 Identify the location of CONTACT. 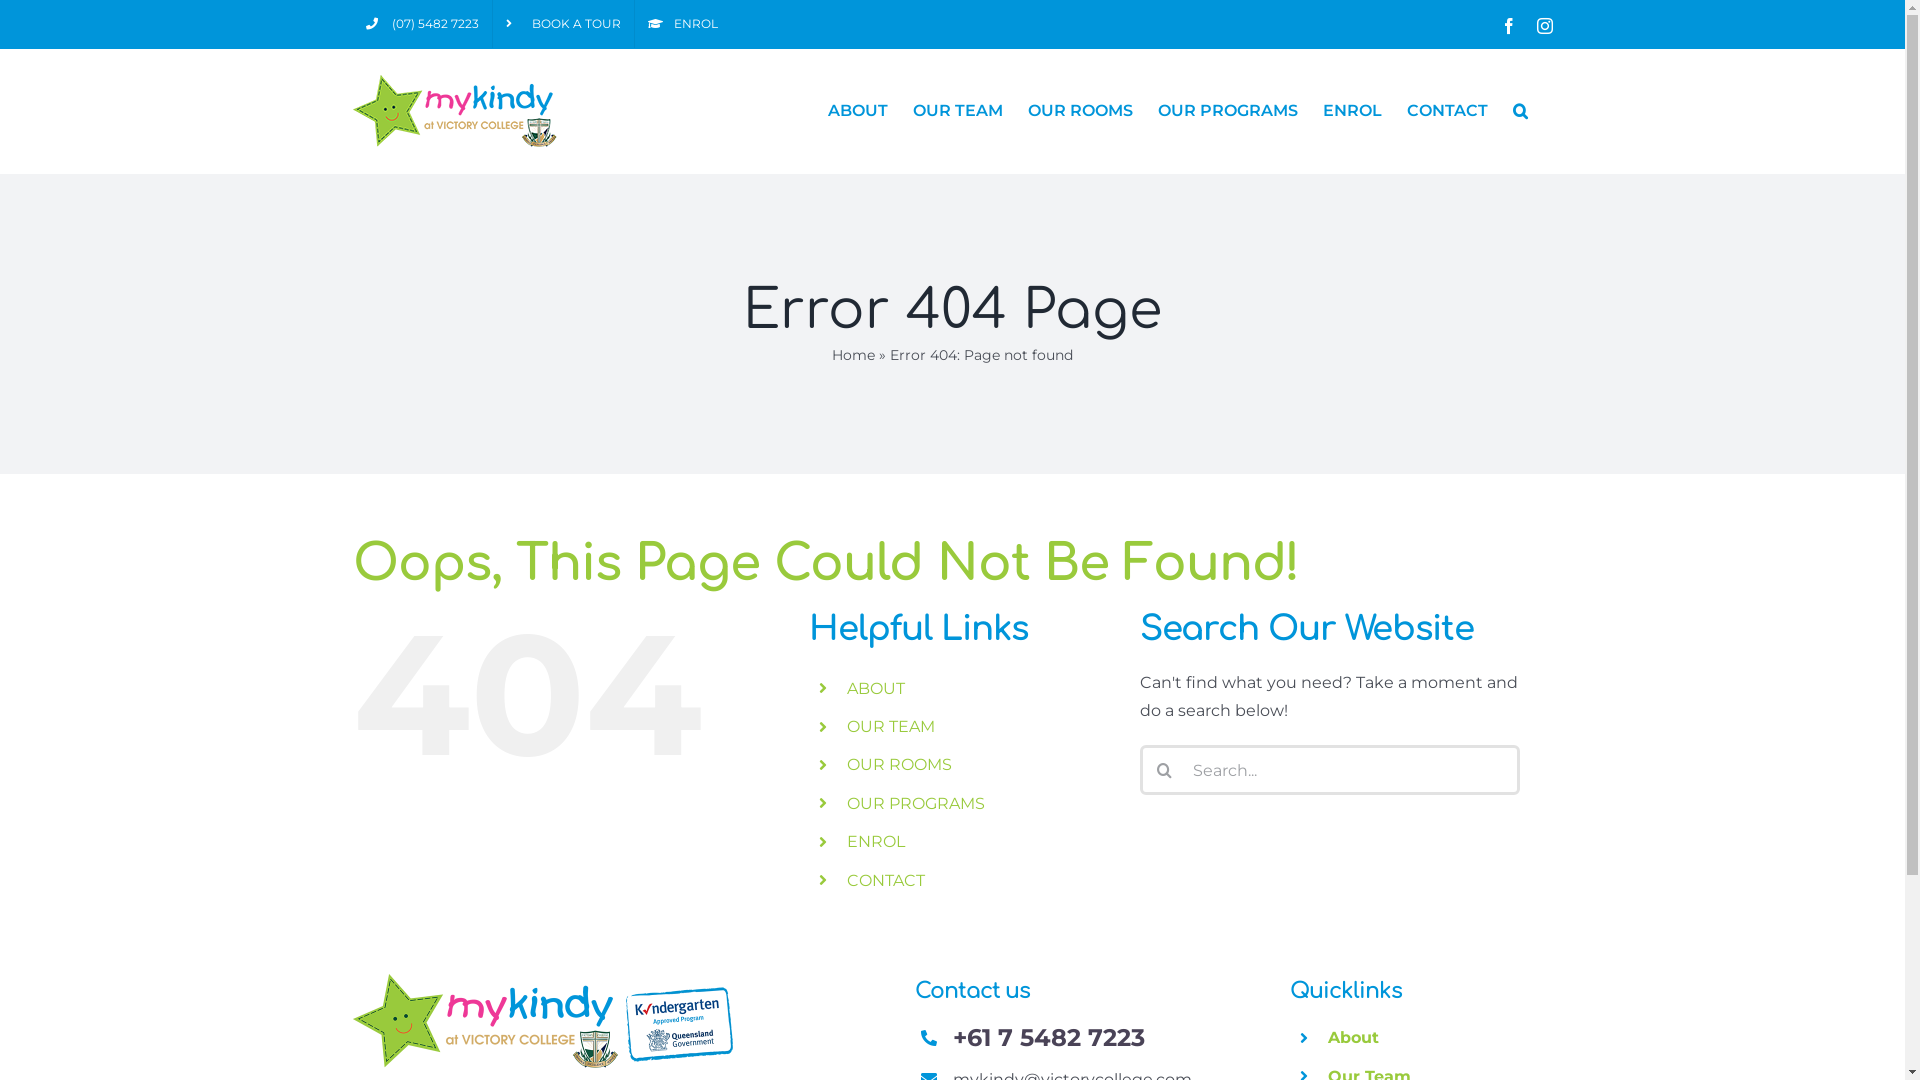
(1446, 111).